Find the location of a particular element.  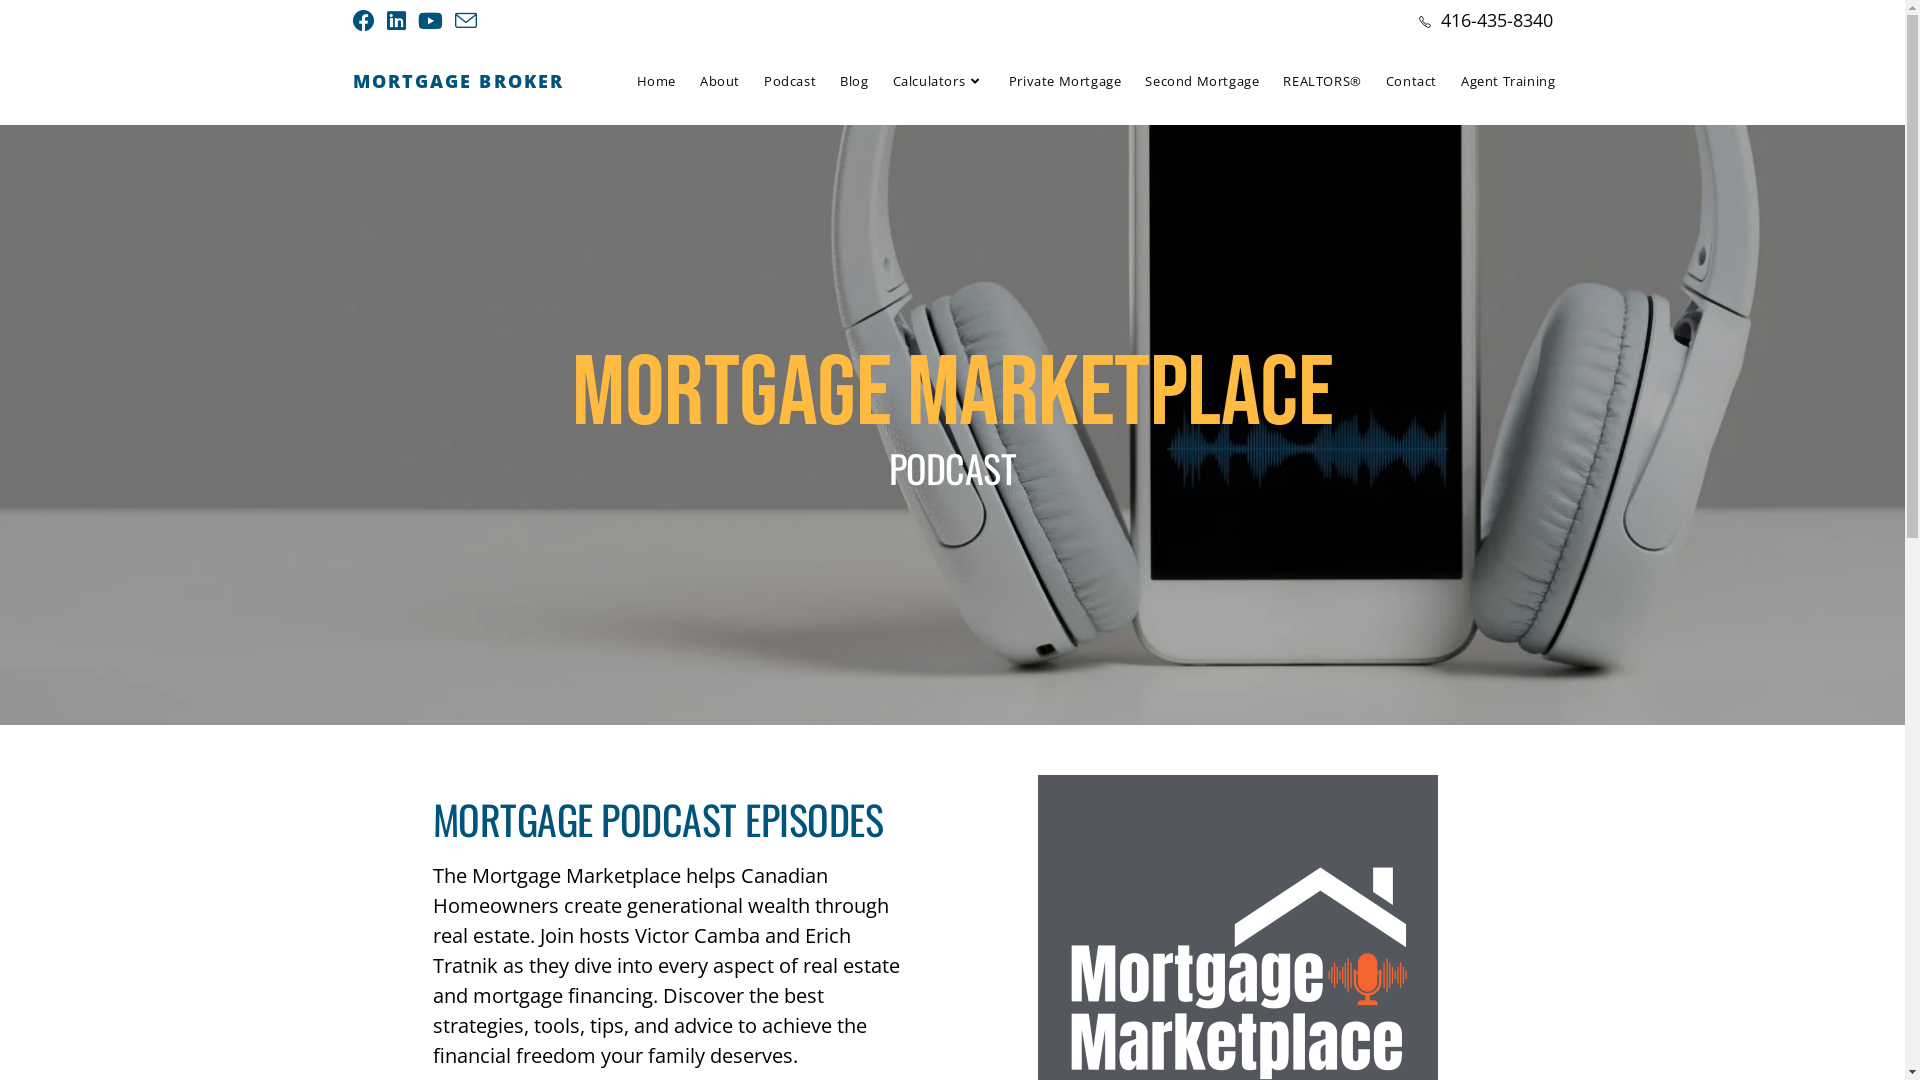

Blog is located at coordinates (854, 81).